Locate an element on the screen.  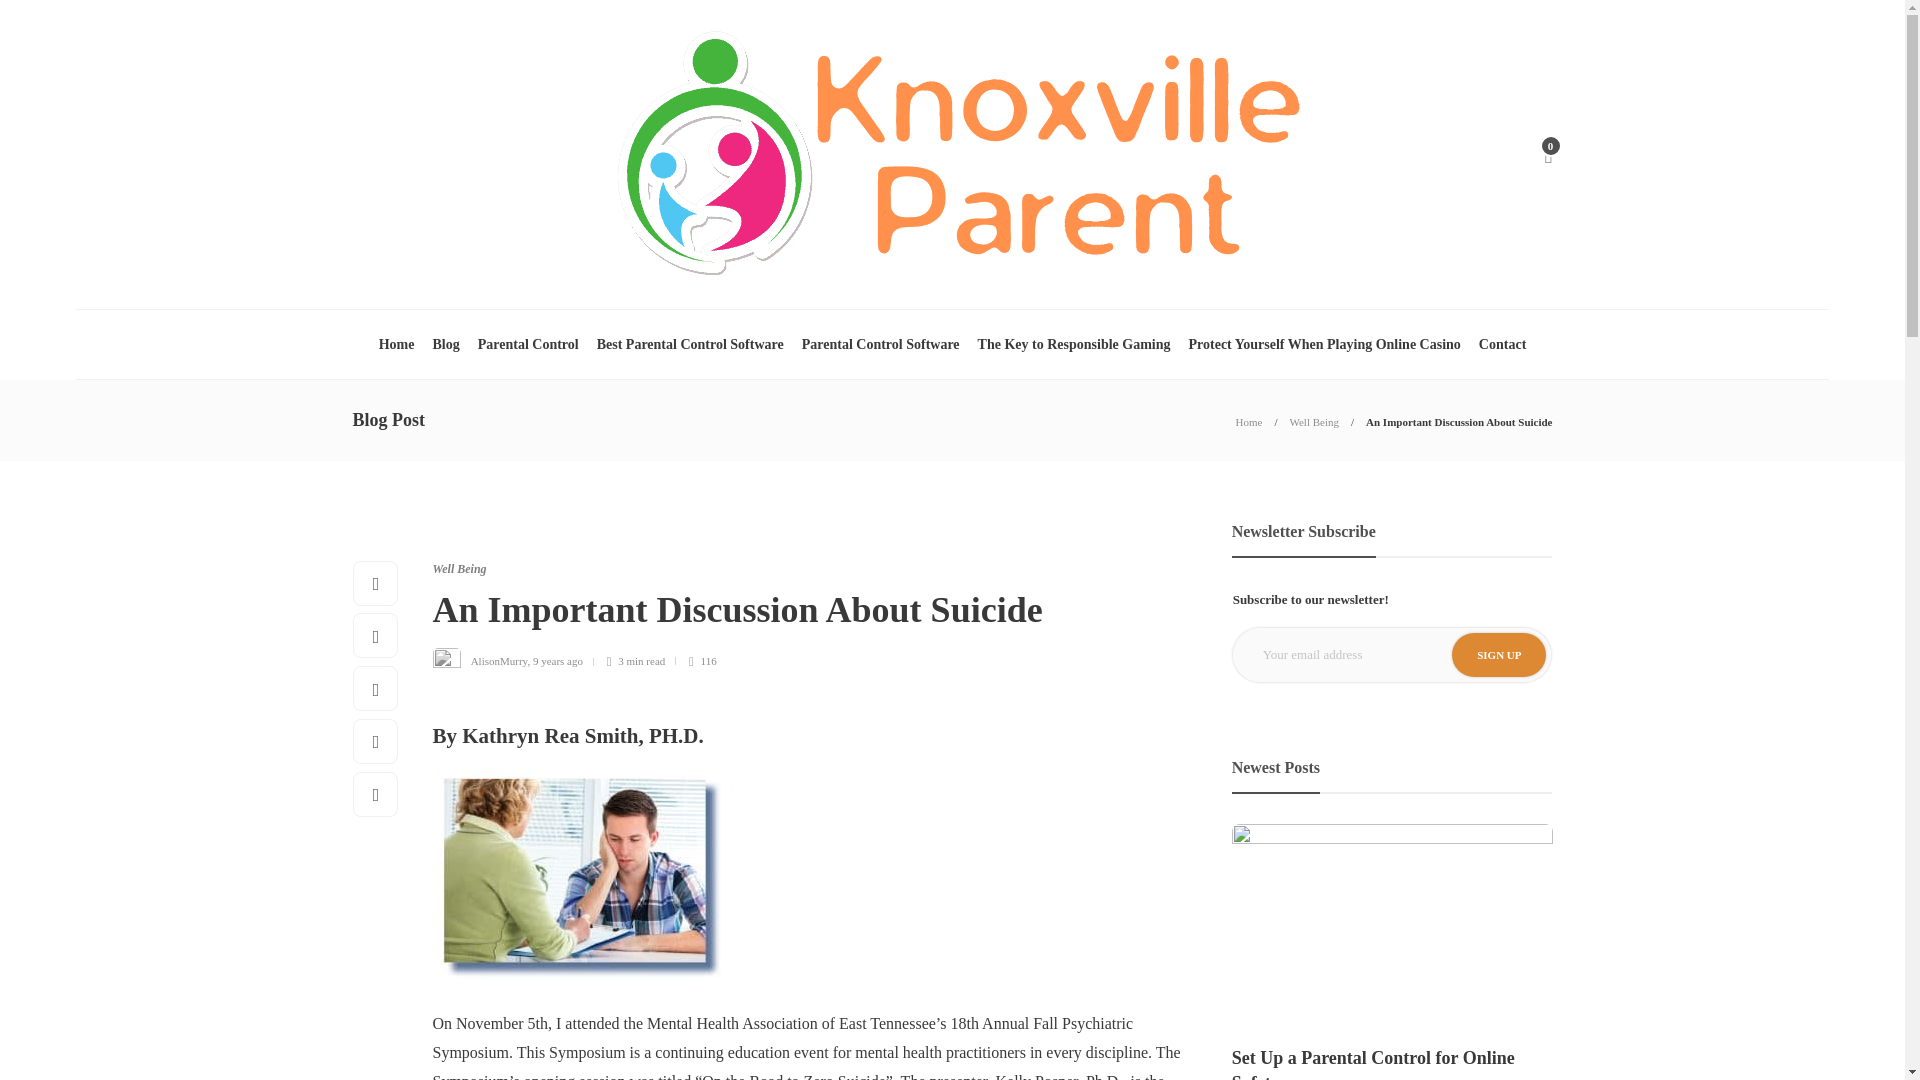
Home is located at coordinates (396, 344).